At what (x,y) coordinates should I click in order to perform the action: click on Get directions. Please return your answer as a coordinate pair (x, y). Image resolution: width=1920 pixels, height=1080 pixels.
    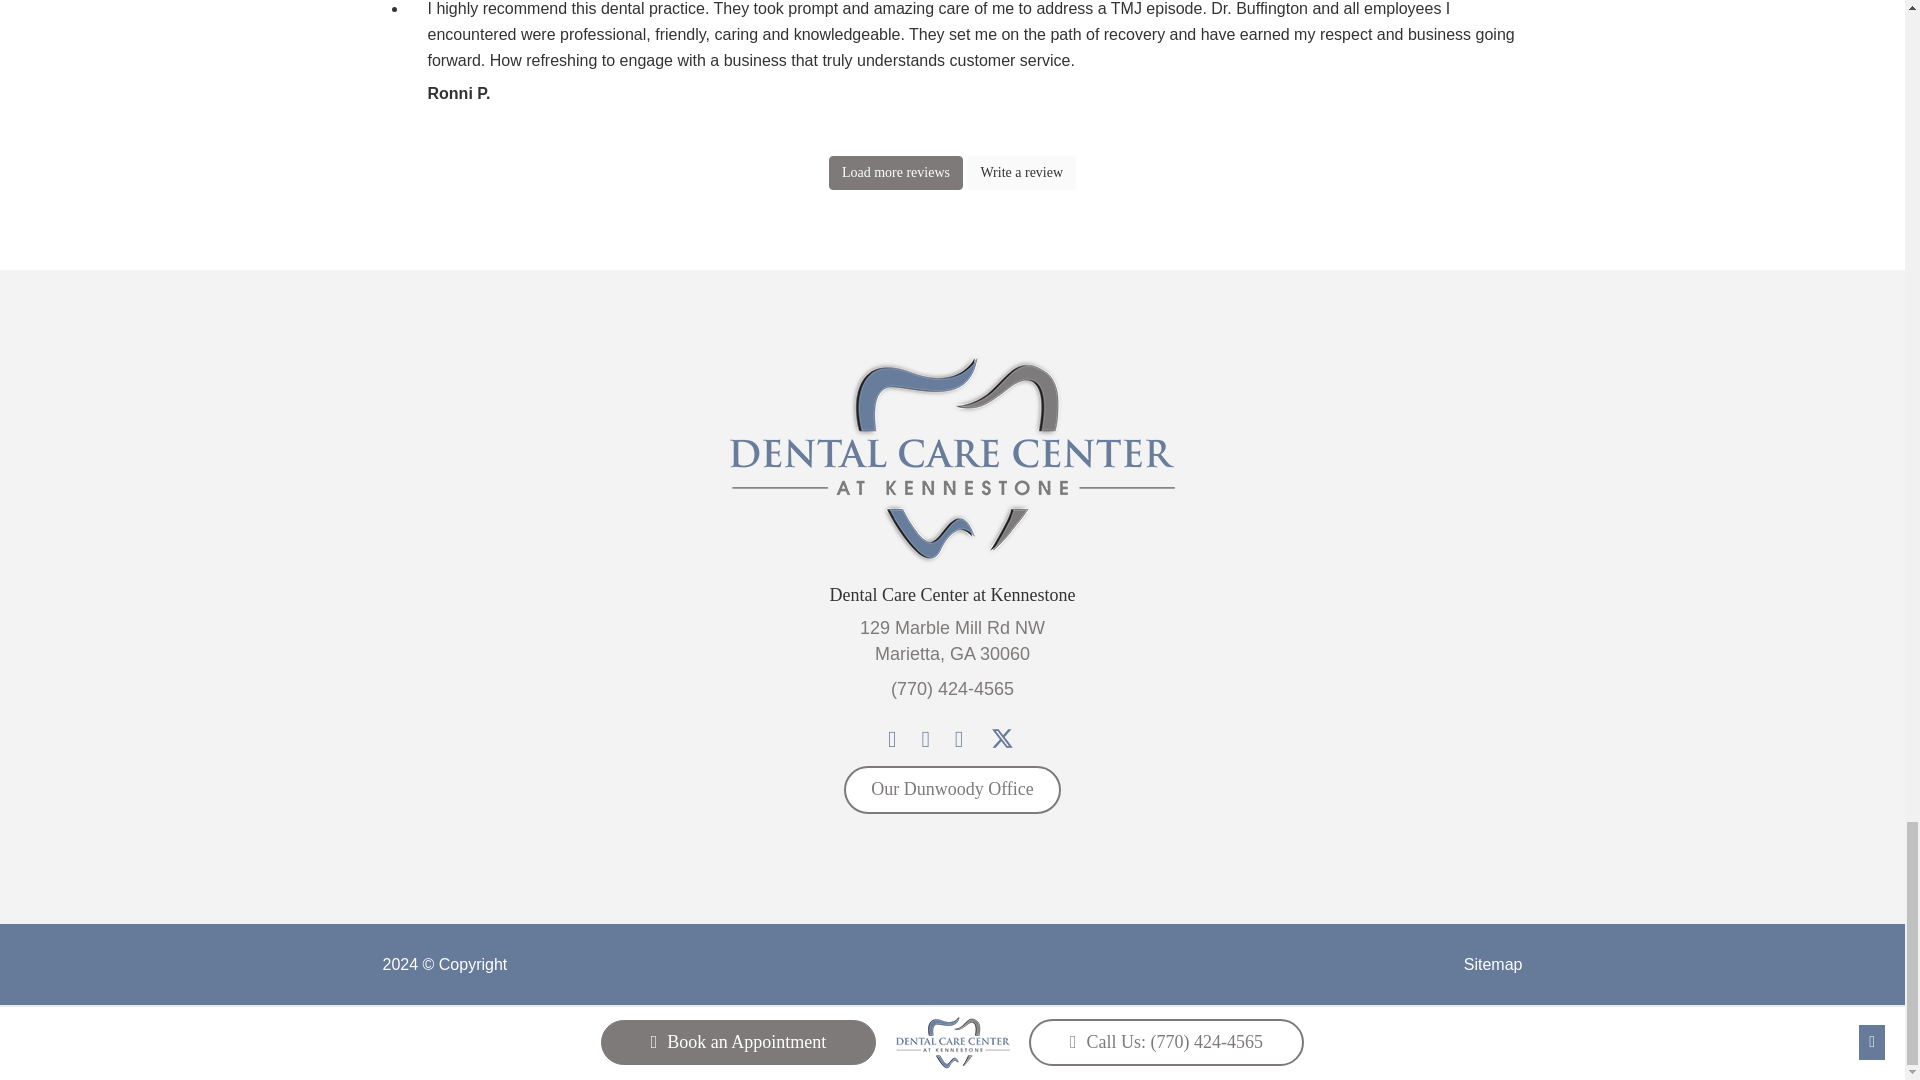
    Looking at the image, I should click on (952, 640).